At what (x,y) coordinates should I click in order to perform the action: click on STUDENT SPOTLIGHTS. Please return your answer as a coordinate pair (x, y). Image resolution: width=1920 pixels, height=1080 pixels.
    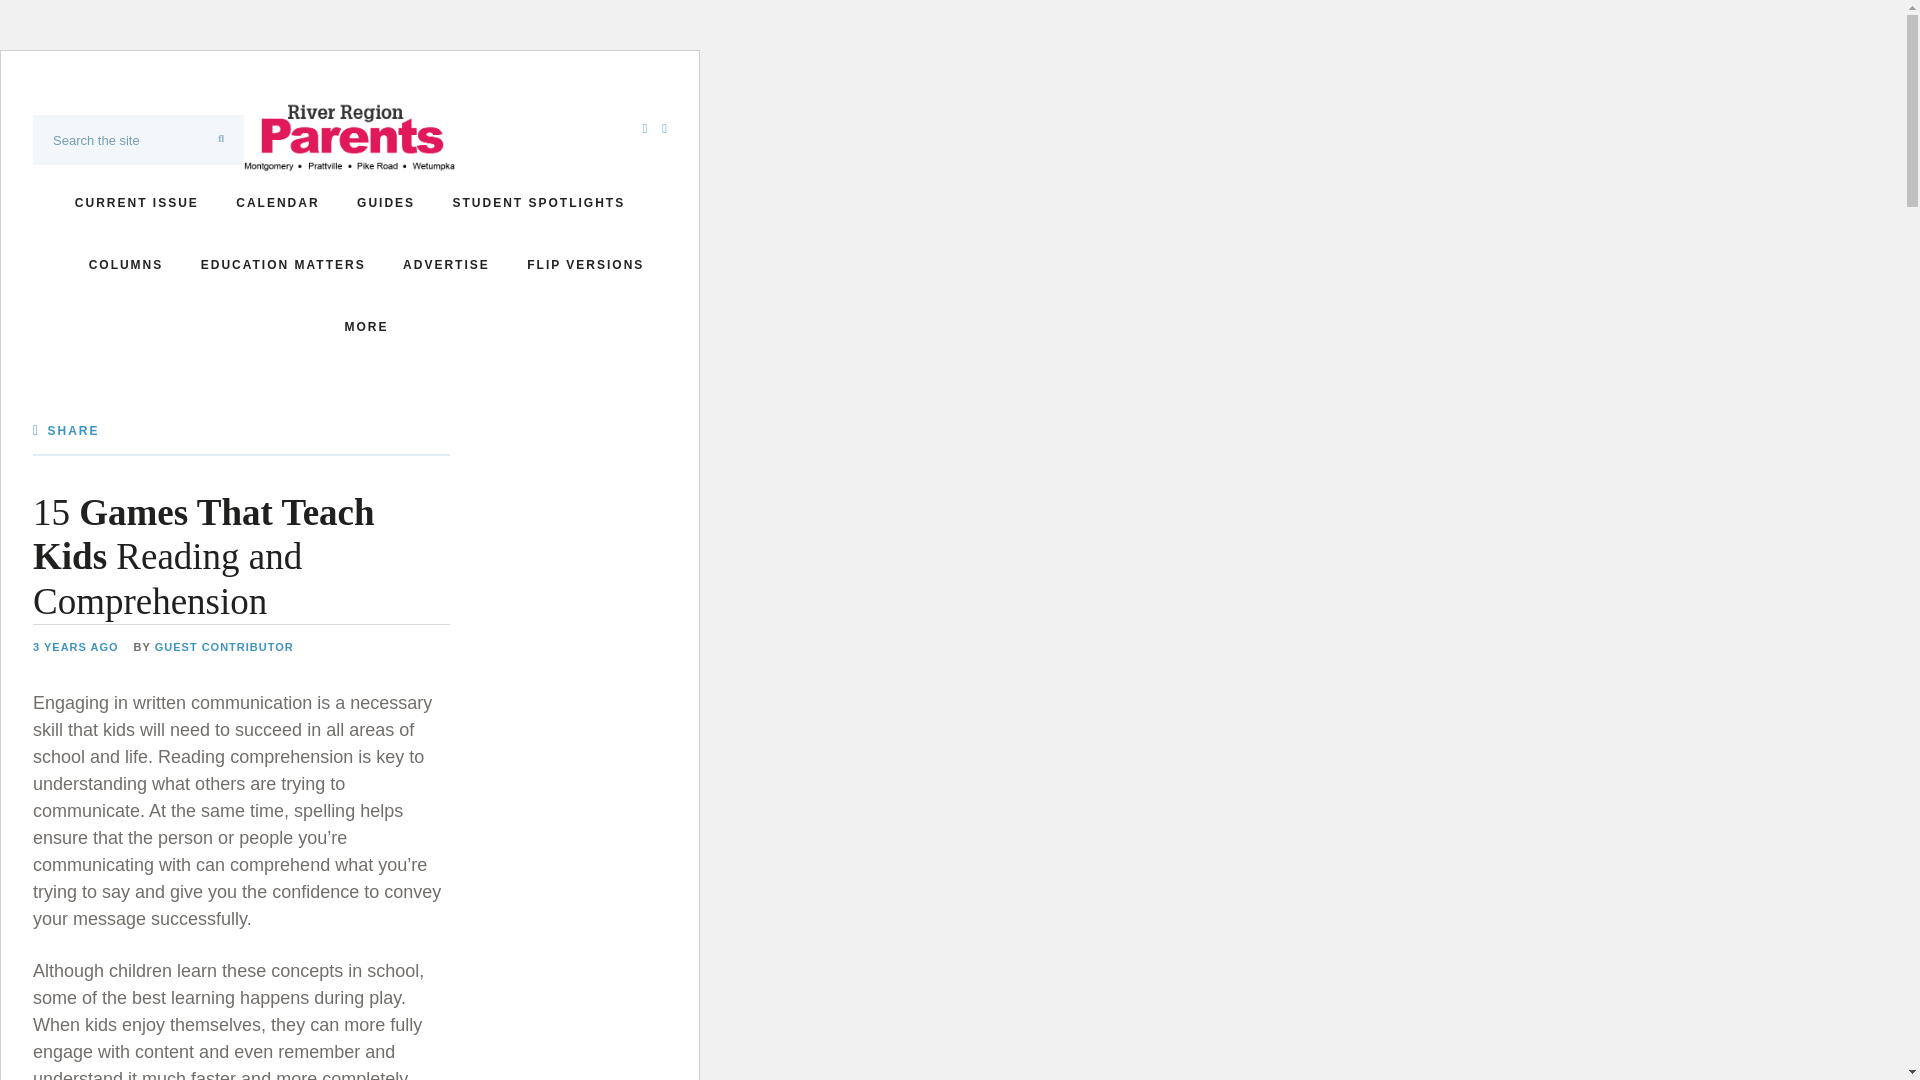
    Looking at the image, I should click on (539, 202).